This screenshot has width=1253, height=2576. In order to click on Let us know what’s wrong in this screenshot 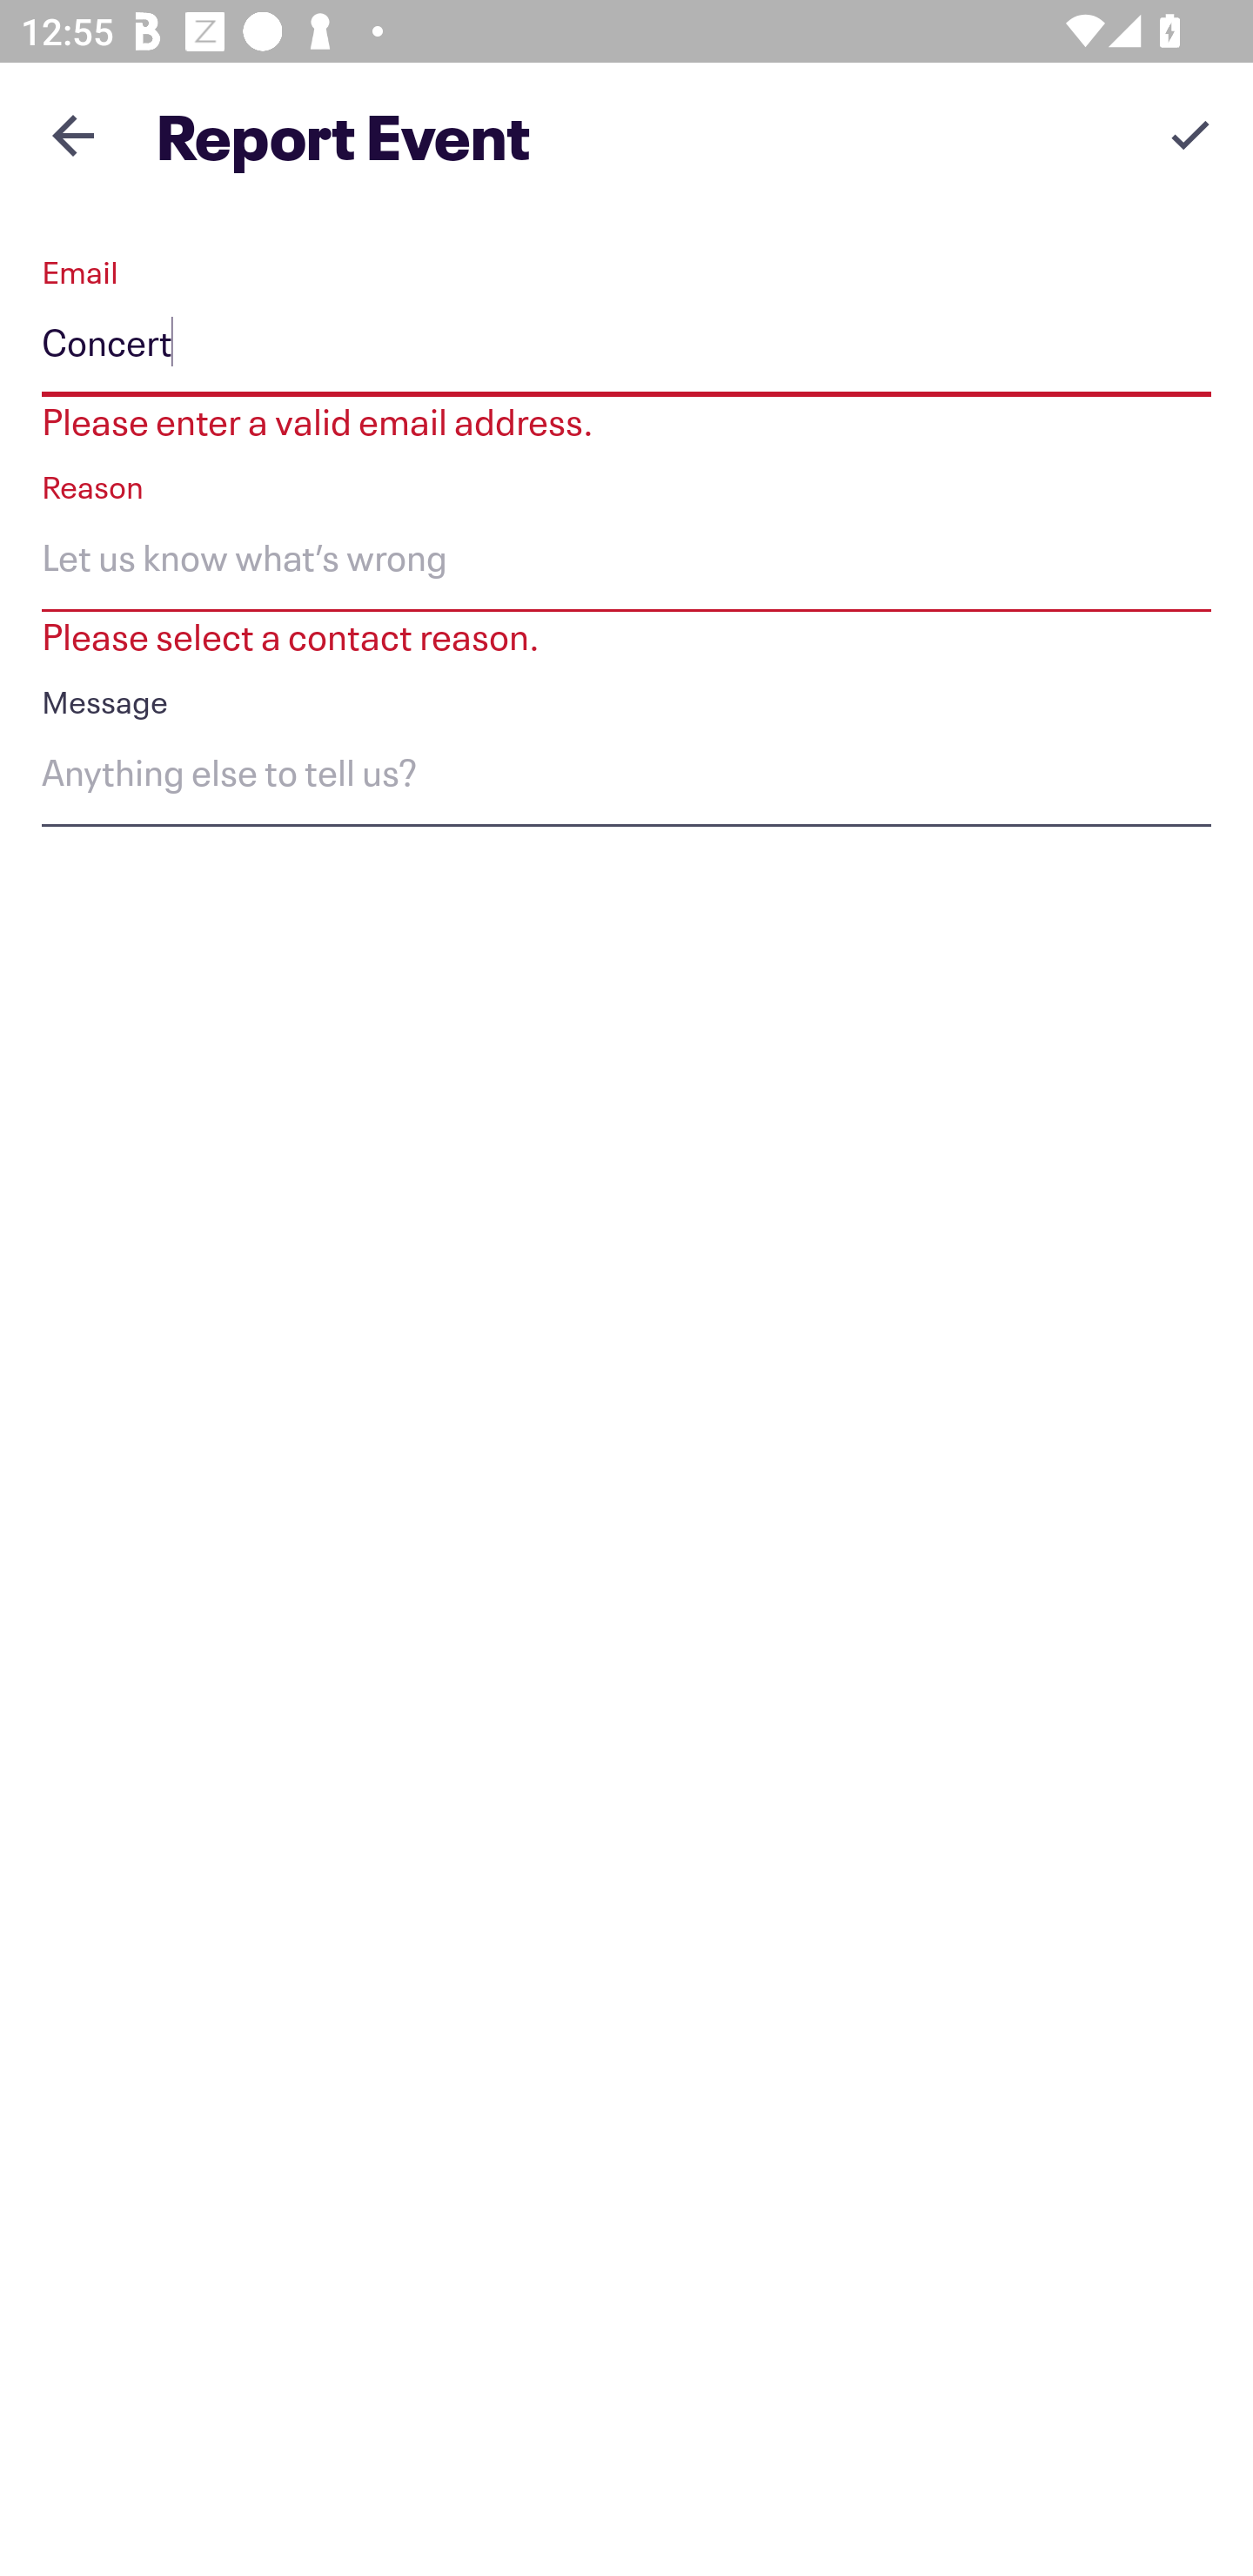, I will do `click(626, 562)`.